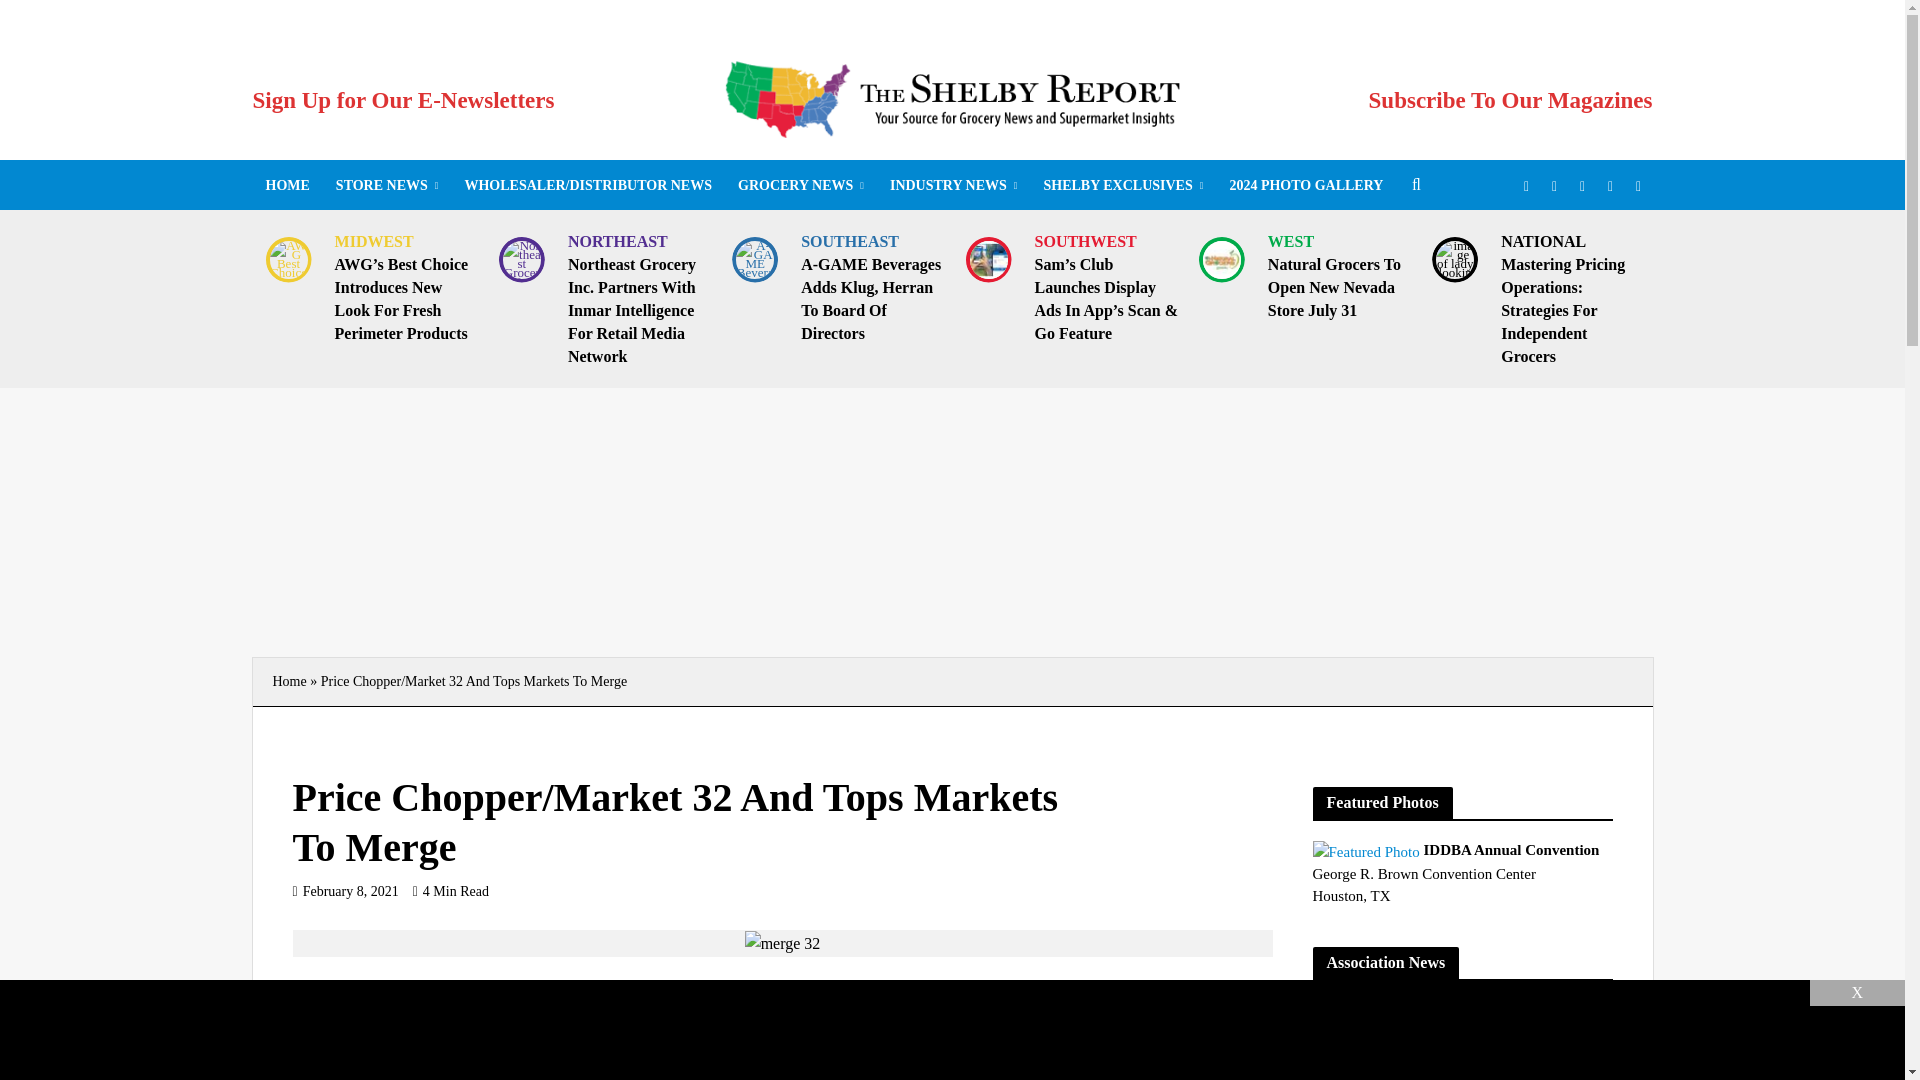 This screenshot has height=1080, width=1920. What do you see at coordinates (954, 185) in the screenshot?
I see `INDUSTRY NEWS` at bounding box center [954, 185].